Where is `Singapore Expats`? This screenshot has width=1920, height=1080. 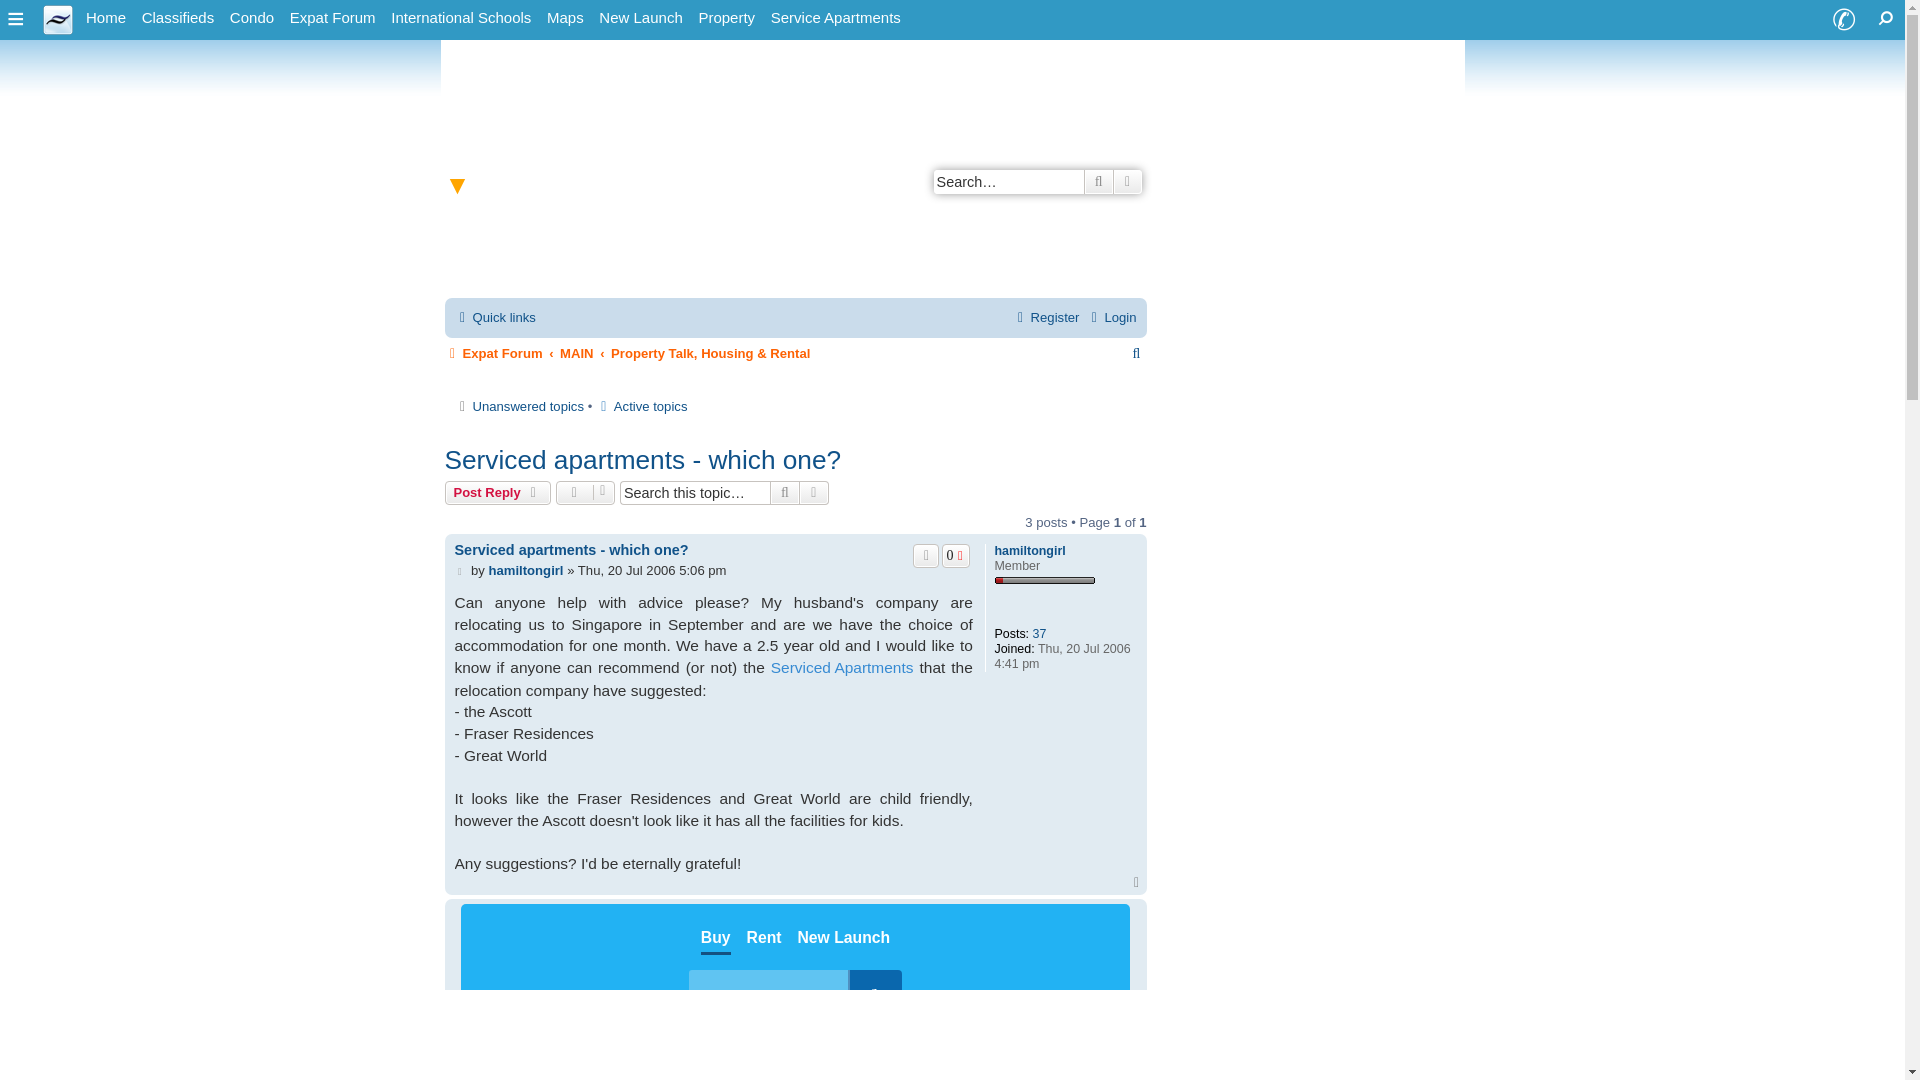 Singapore Expats is located at coordinates (106, 18).